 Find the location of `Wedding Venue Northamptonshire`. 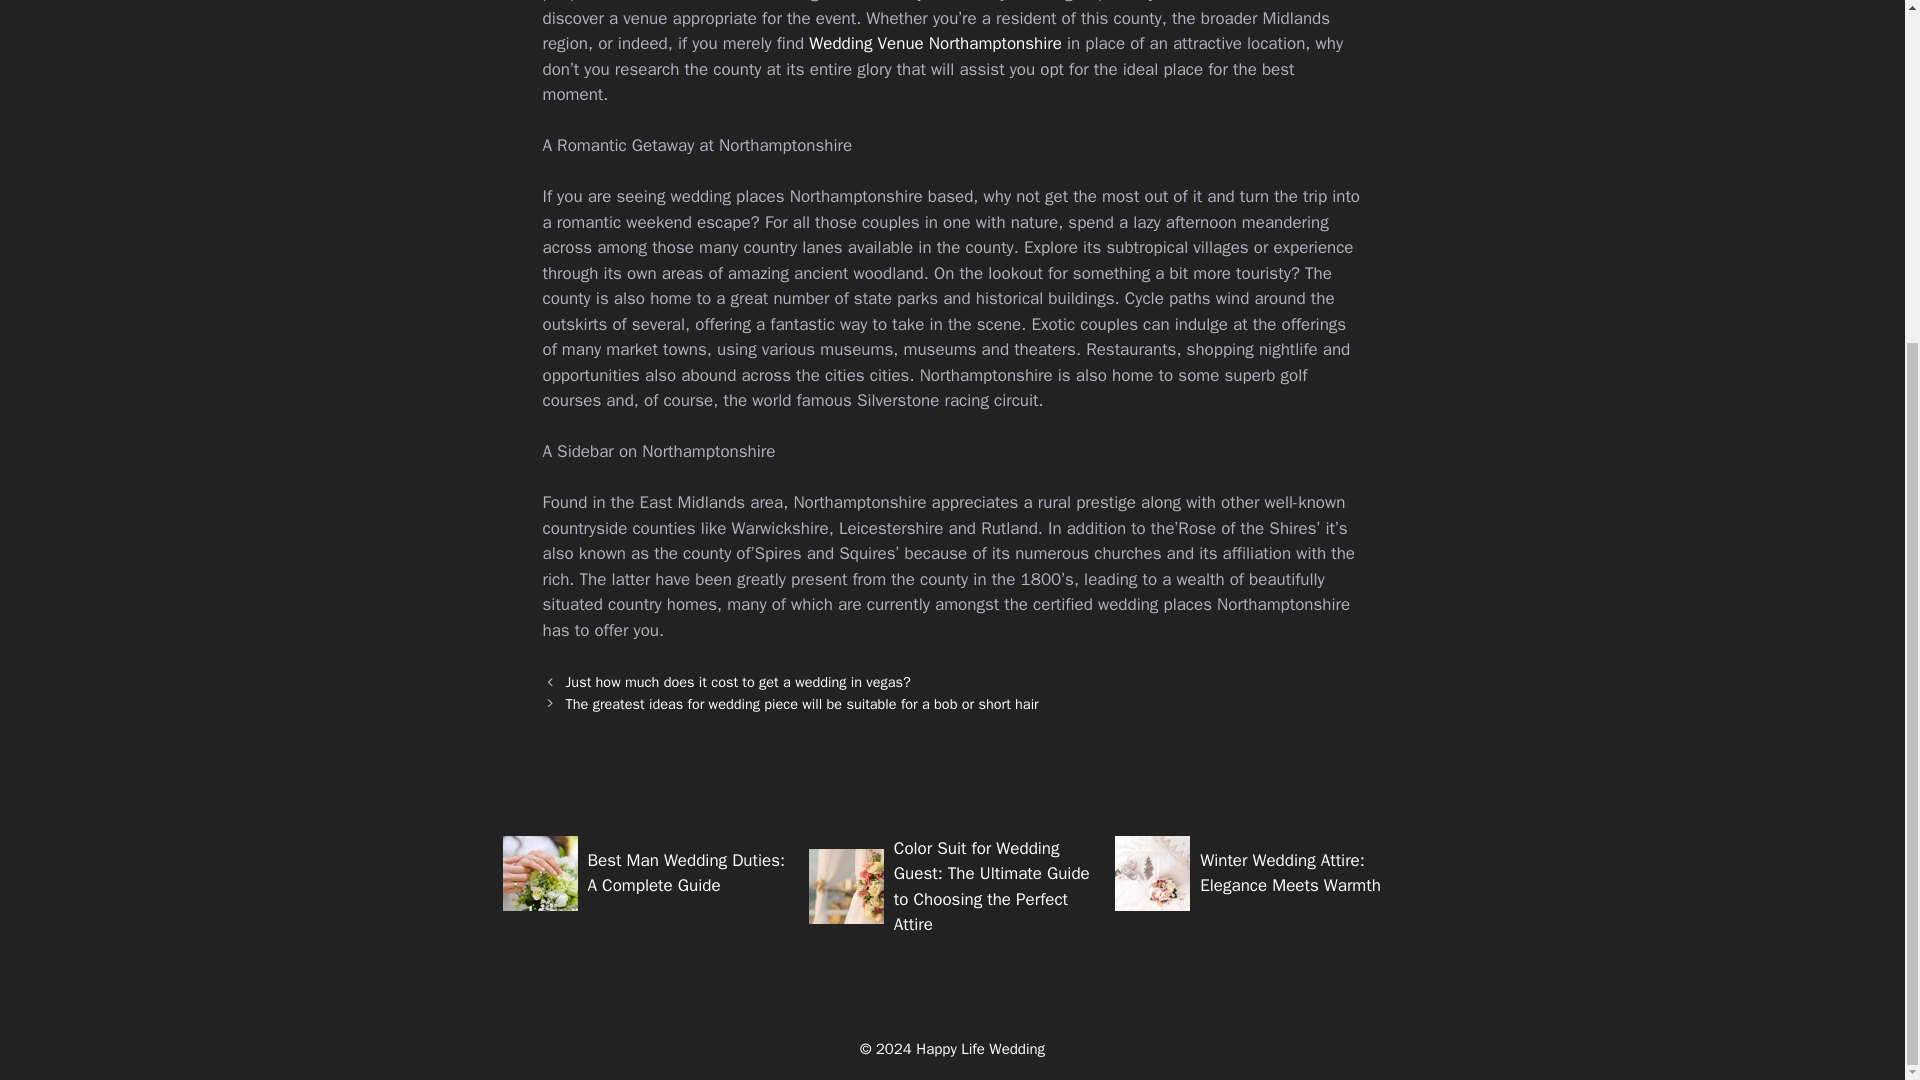

Wedding Venue Northamptonshire is located at coordinates (934, 44).